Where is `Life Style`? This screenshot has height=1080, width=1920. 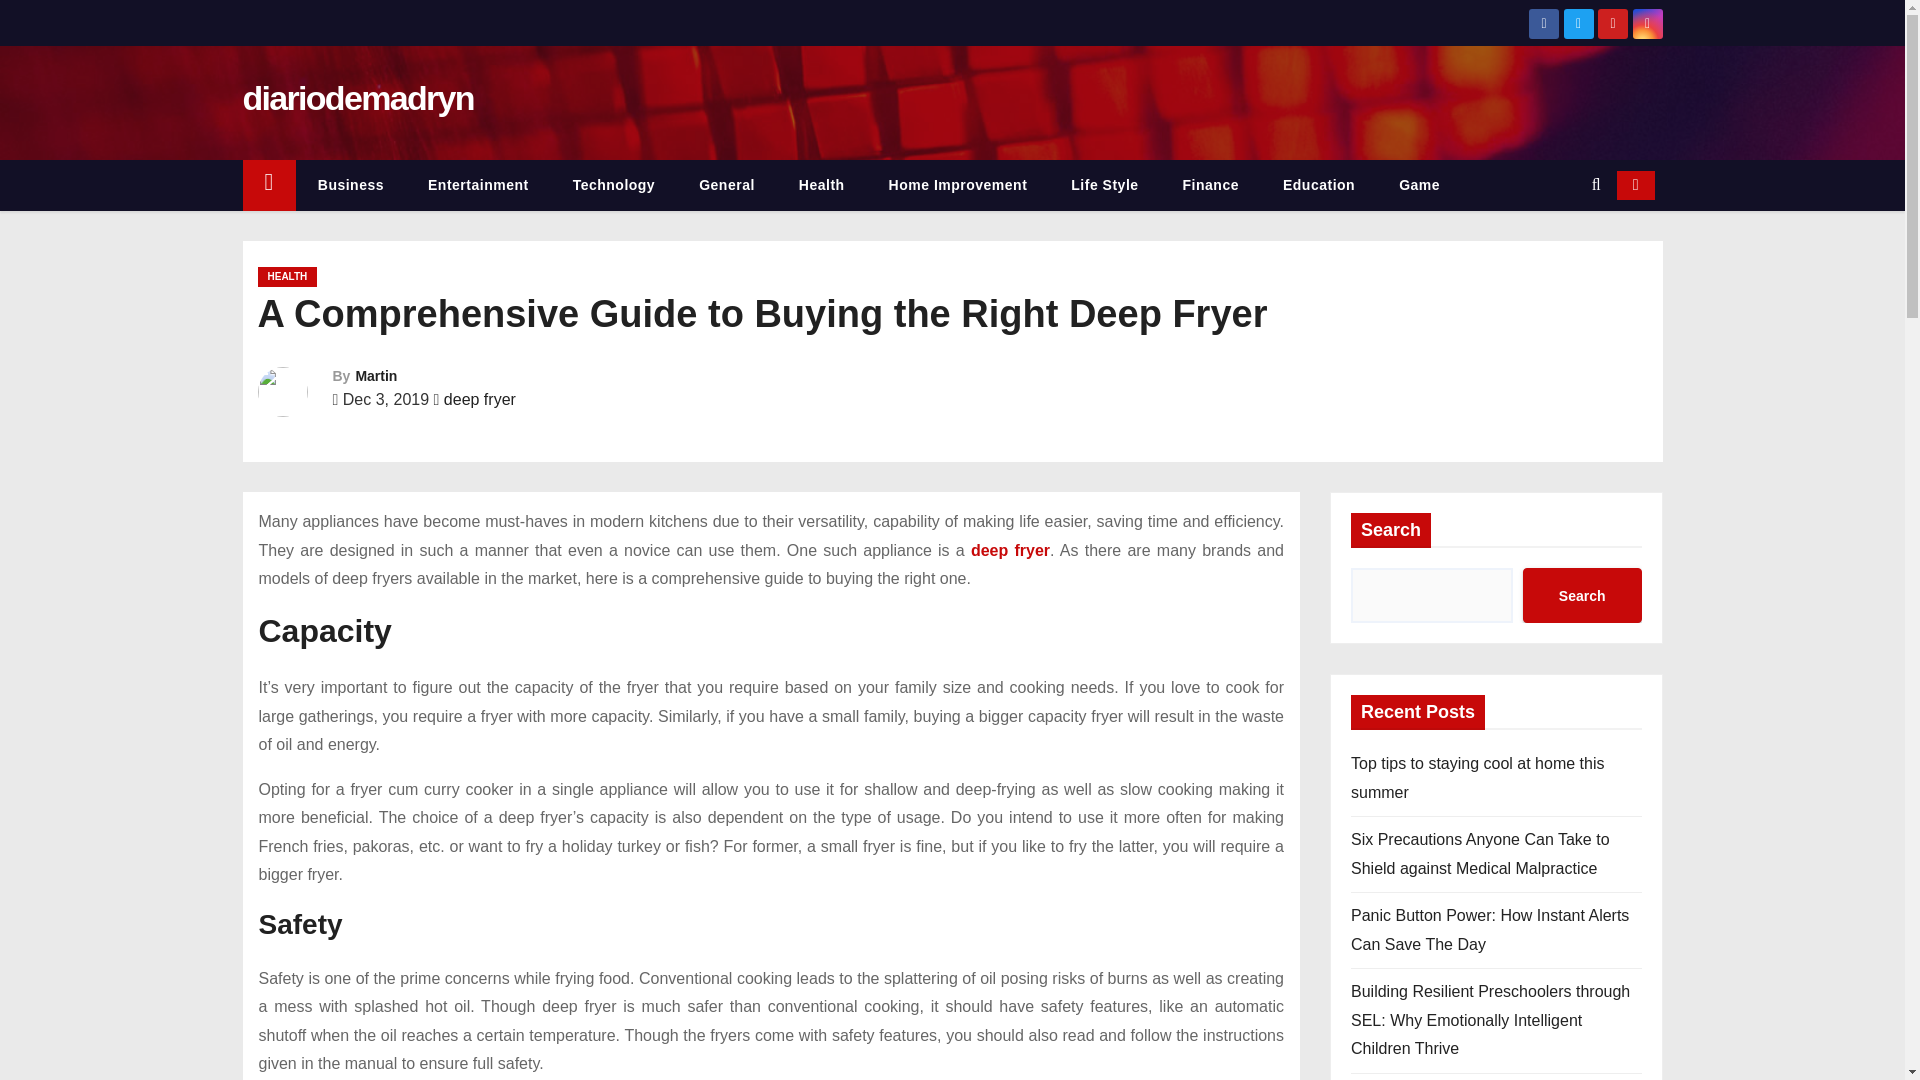
Life Style is located at coordinates (1104, 184).